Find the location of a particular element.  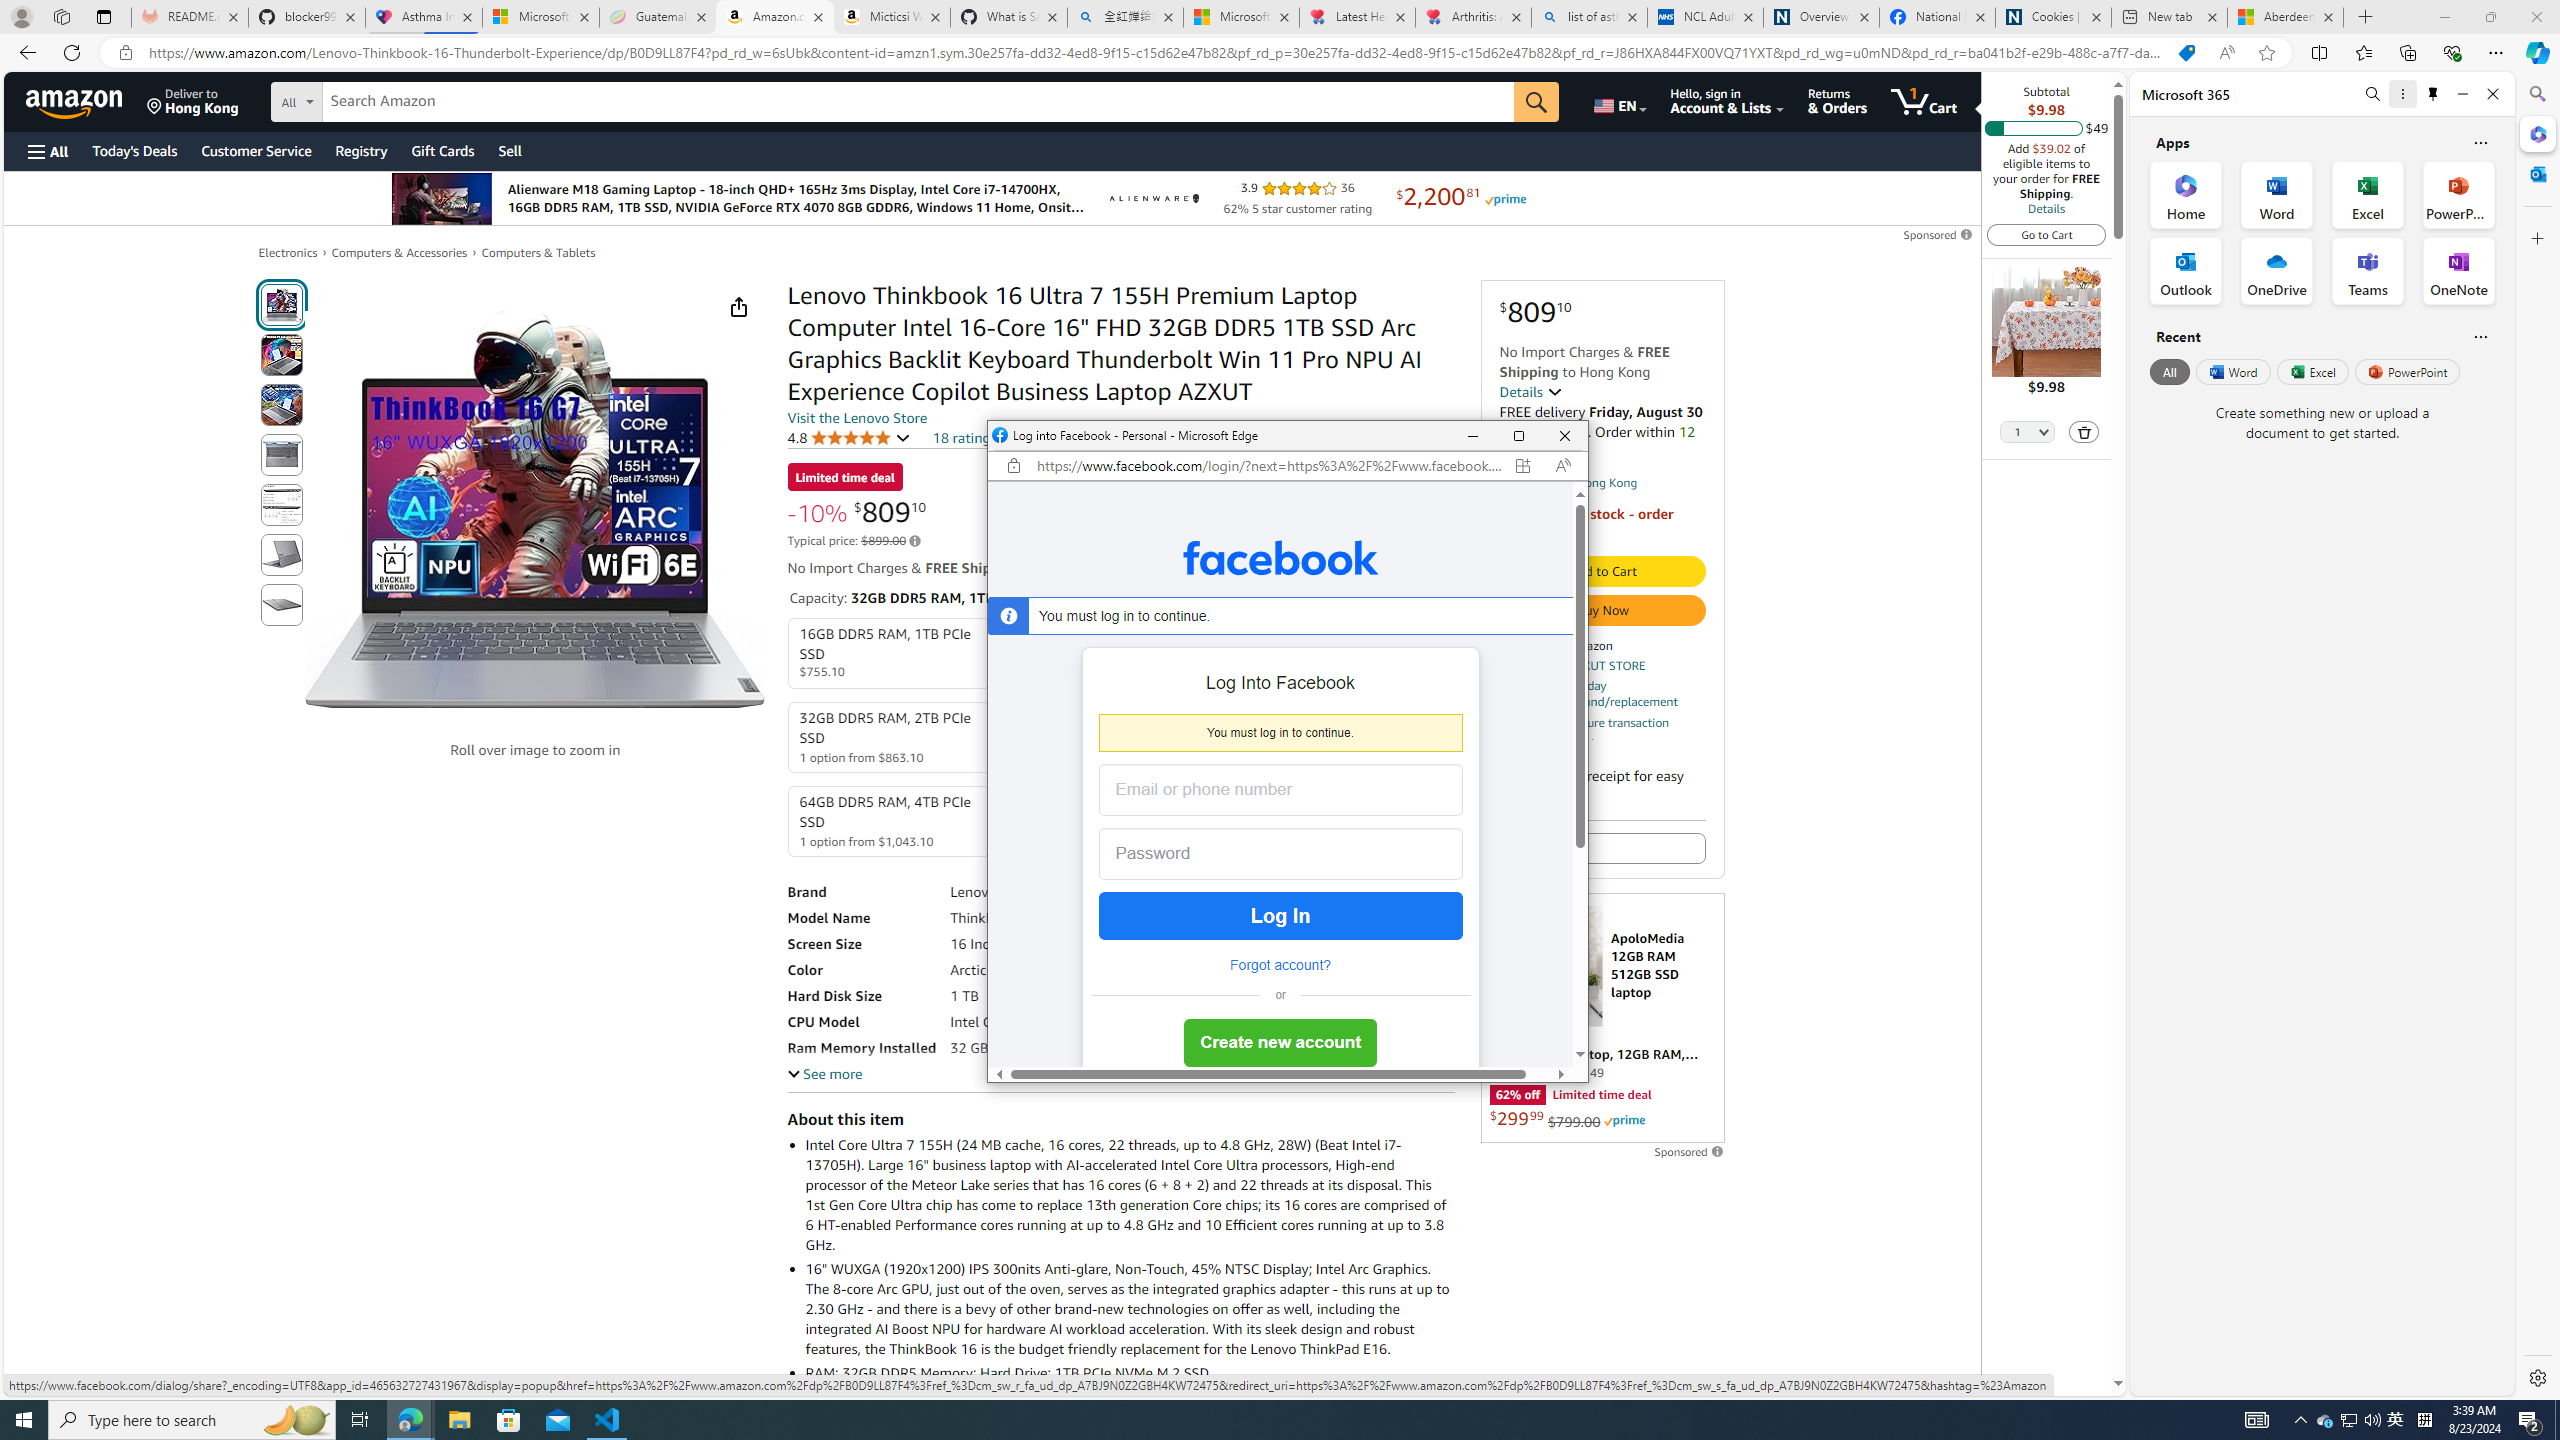

Go to Cart is located at coordinates (2046, 234).